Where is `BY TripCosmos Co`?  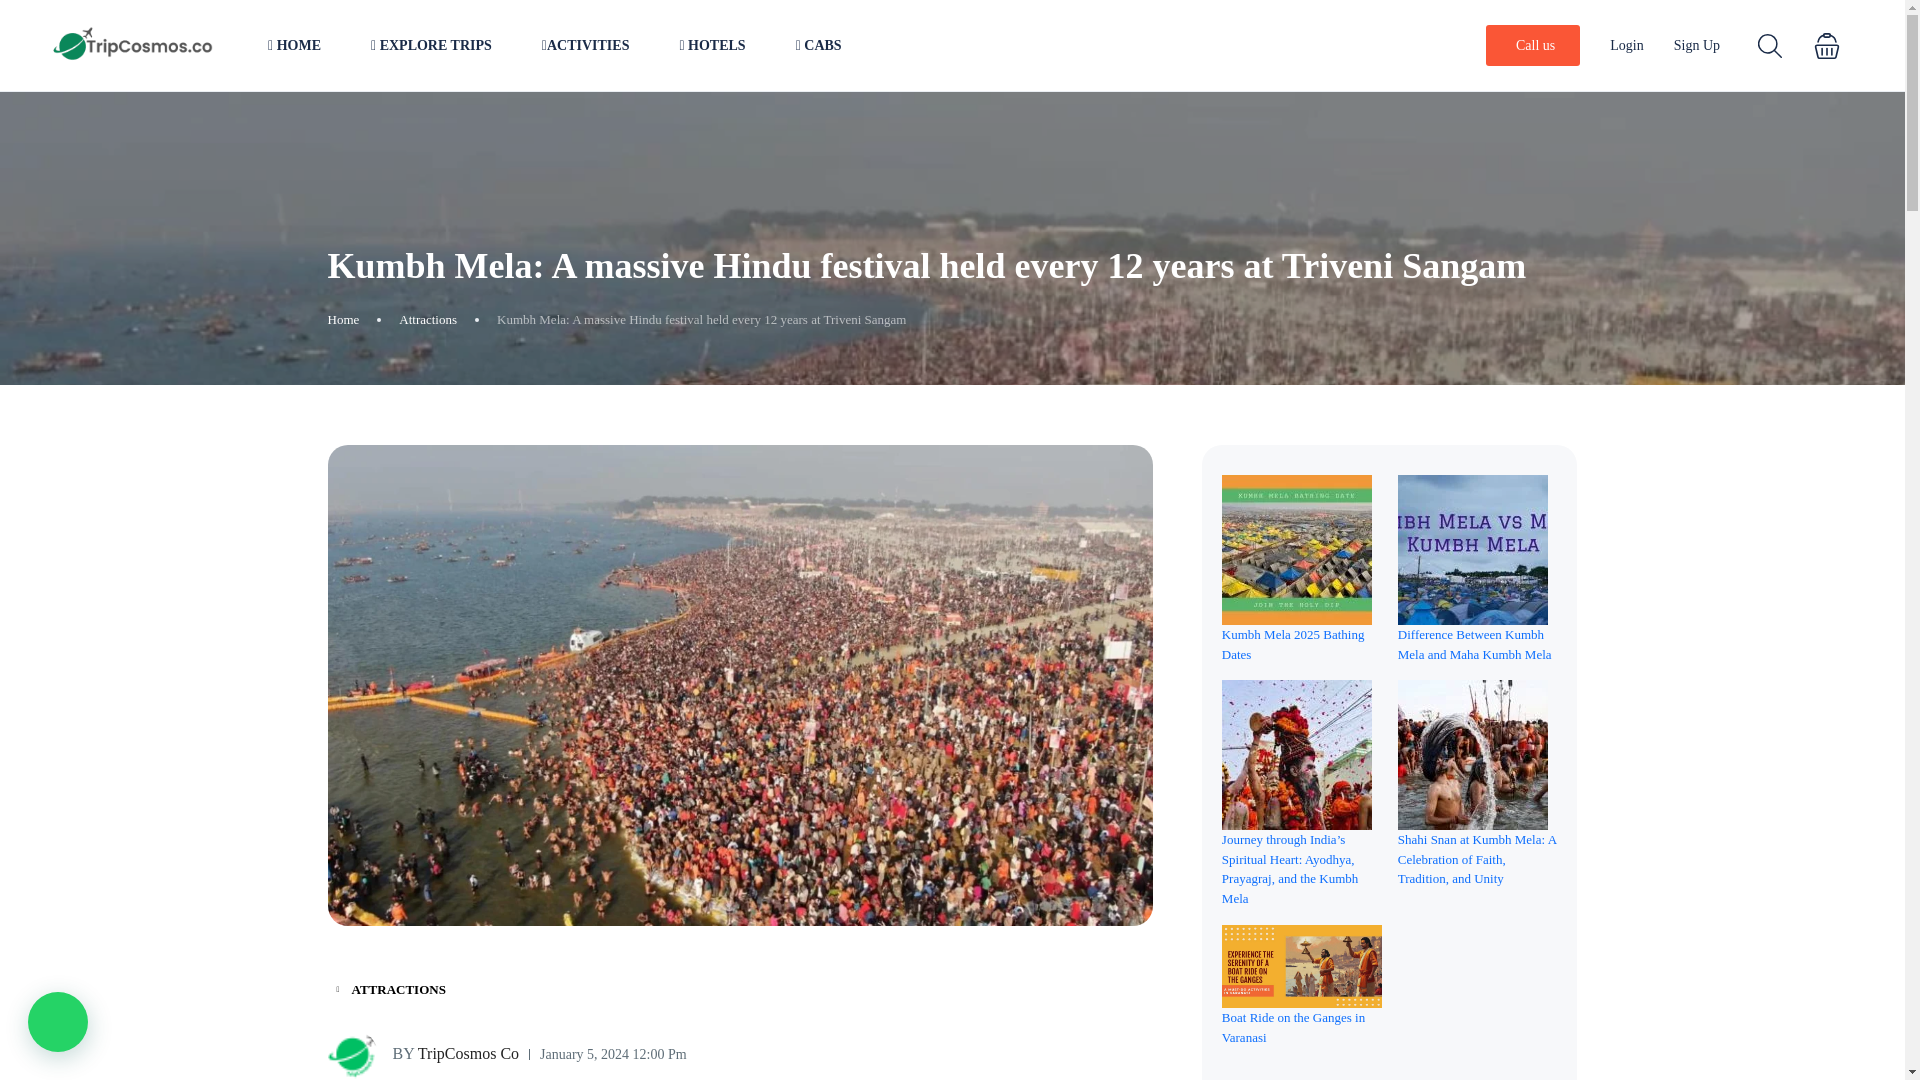 BY TripCosmos Co is located at coordinates (424, 1055).